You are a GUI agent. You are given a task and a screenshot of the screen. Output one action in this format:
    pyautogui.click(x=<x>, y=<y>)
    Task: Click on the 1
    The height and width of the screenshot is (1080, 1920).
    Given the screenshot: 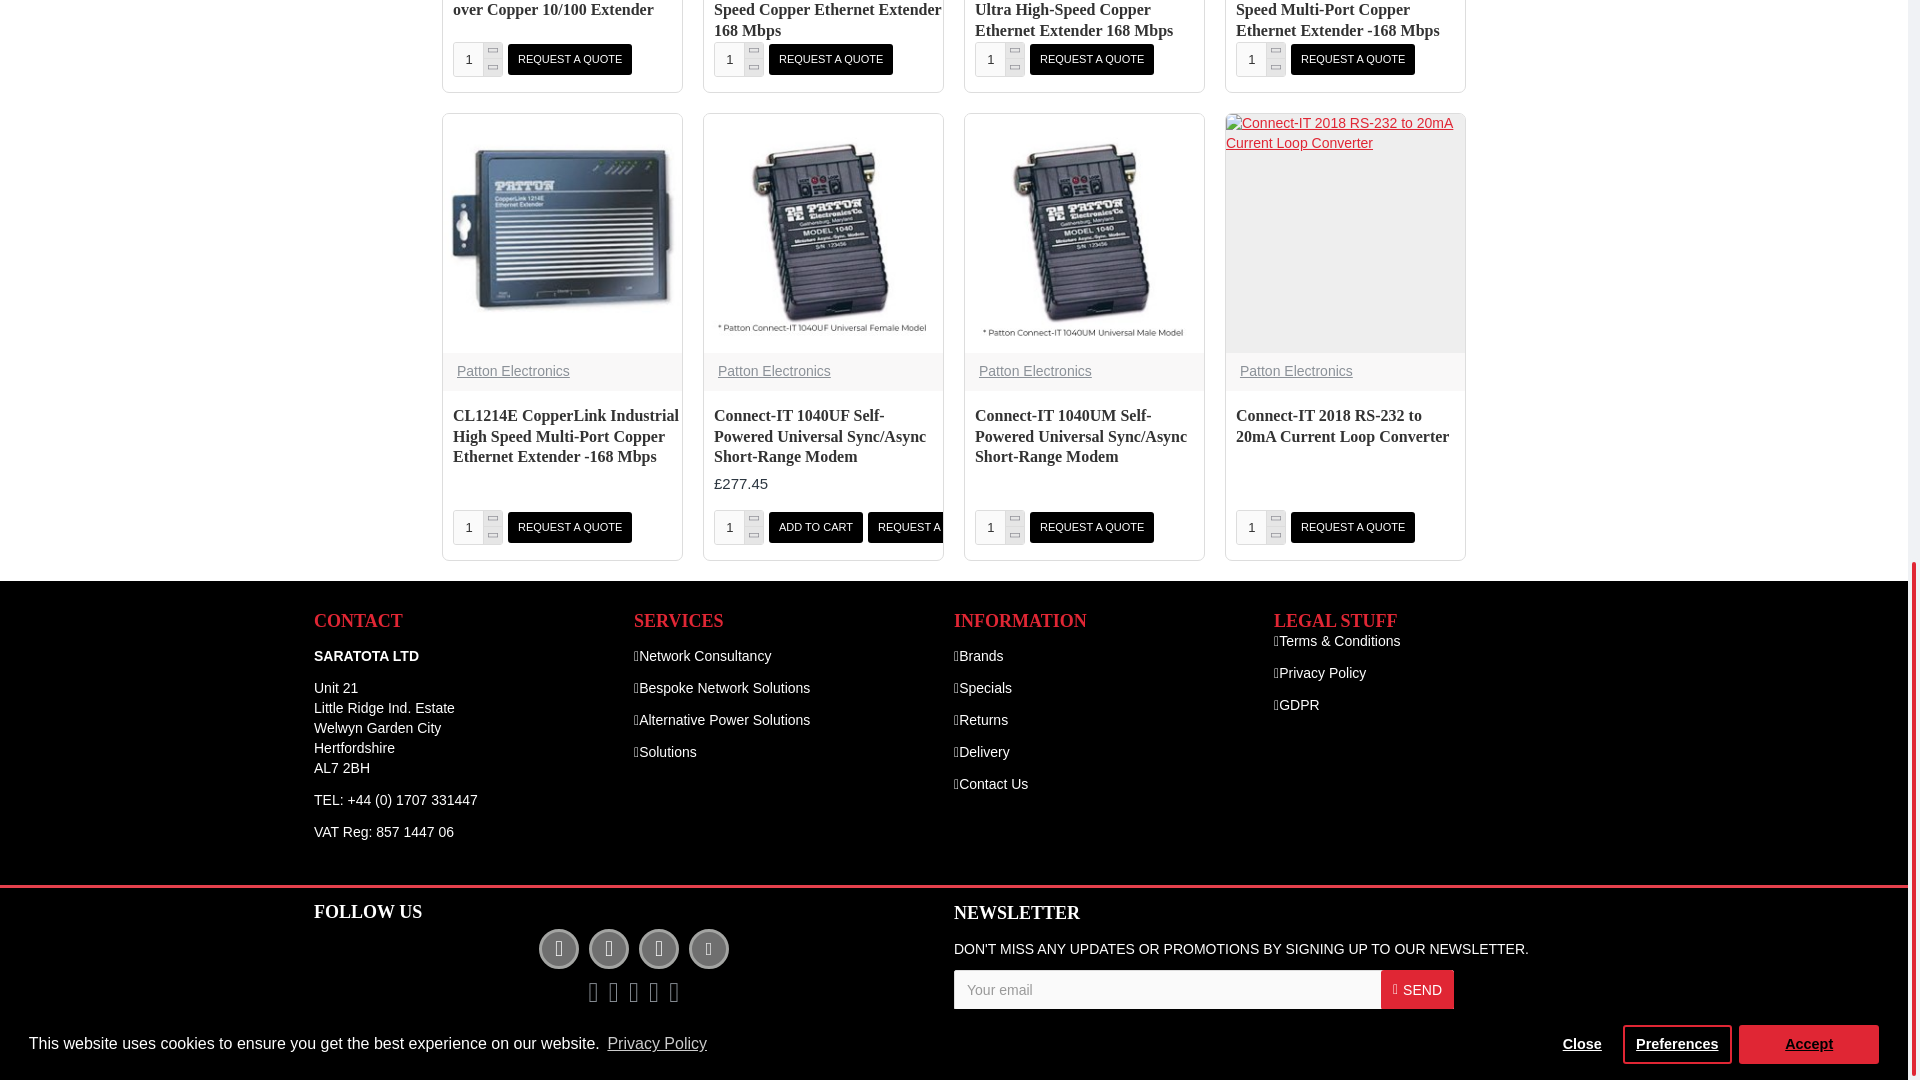 What is the action you would take?
    pyautogui.click(x=999, y=527)
    